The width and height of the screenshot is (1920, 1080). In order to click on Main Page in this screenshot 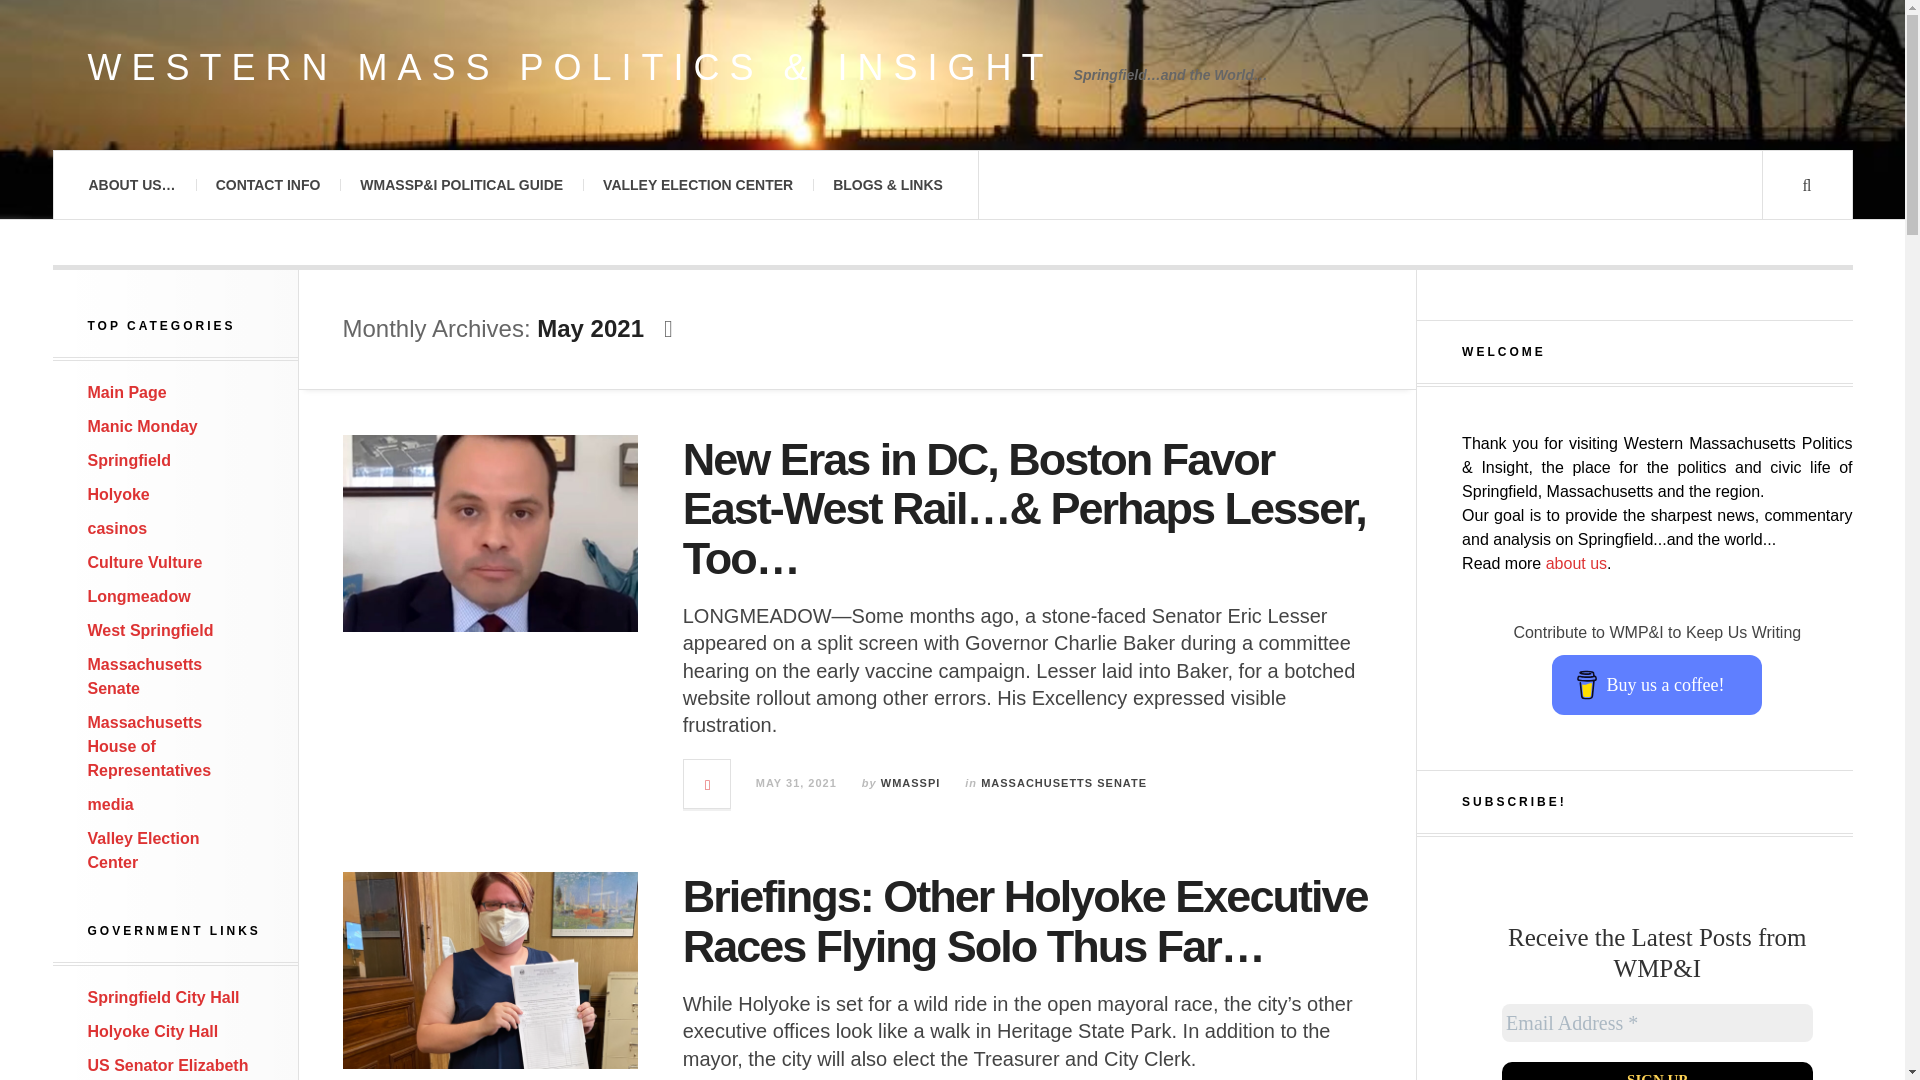, I will do `click(128, 392)`.